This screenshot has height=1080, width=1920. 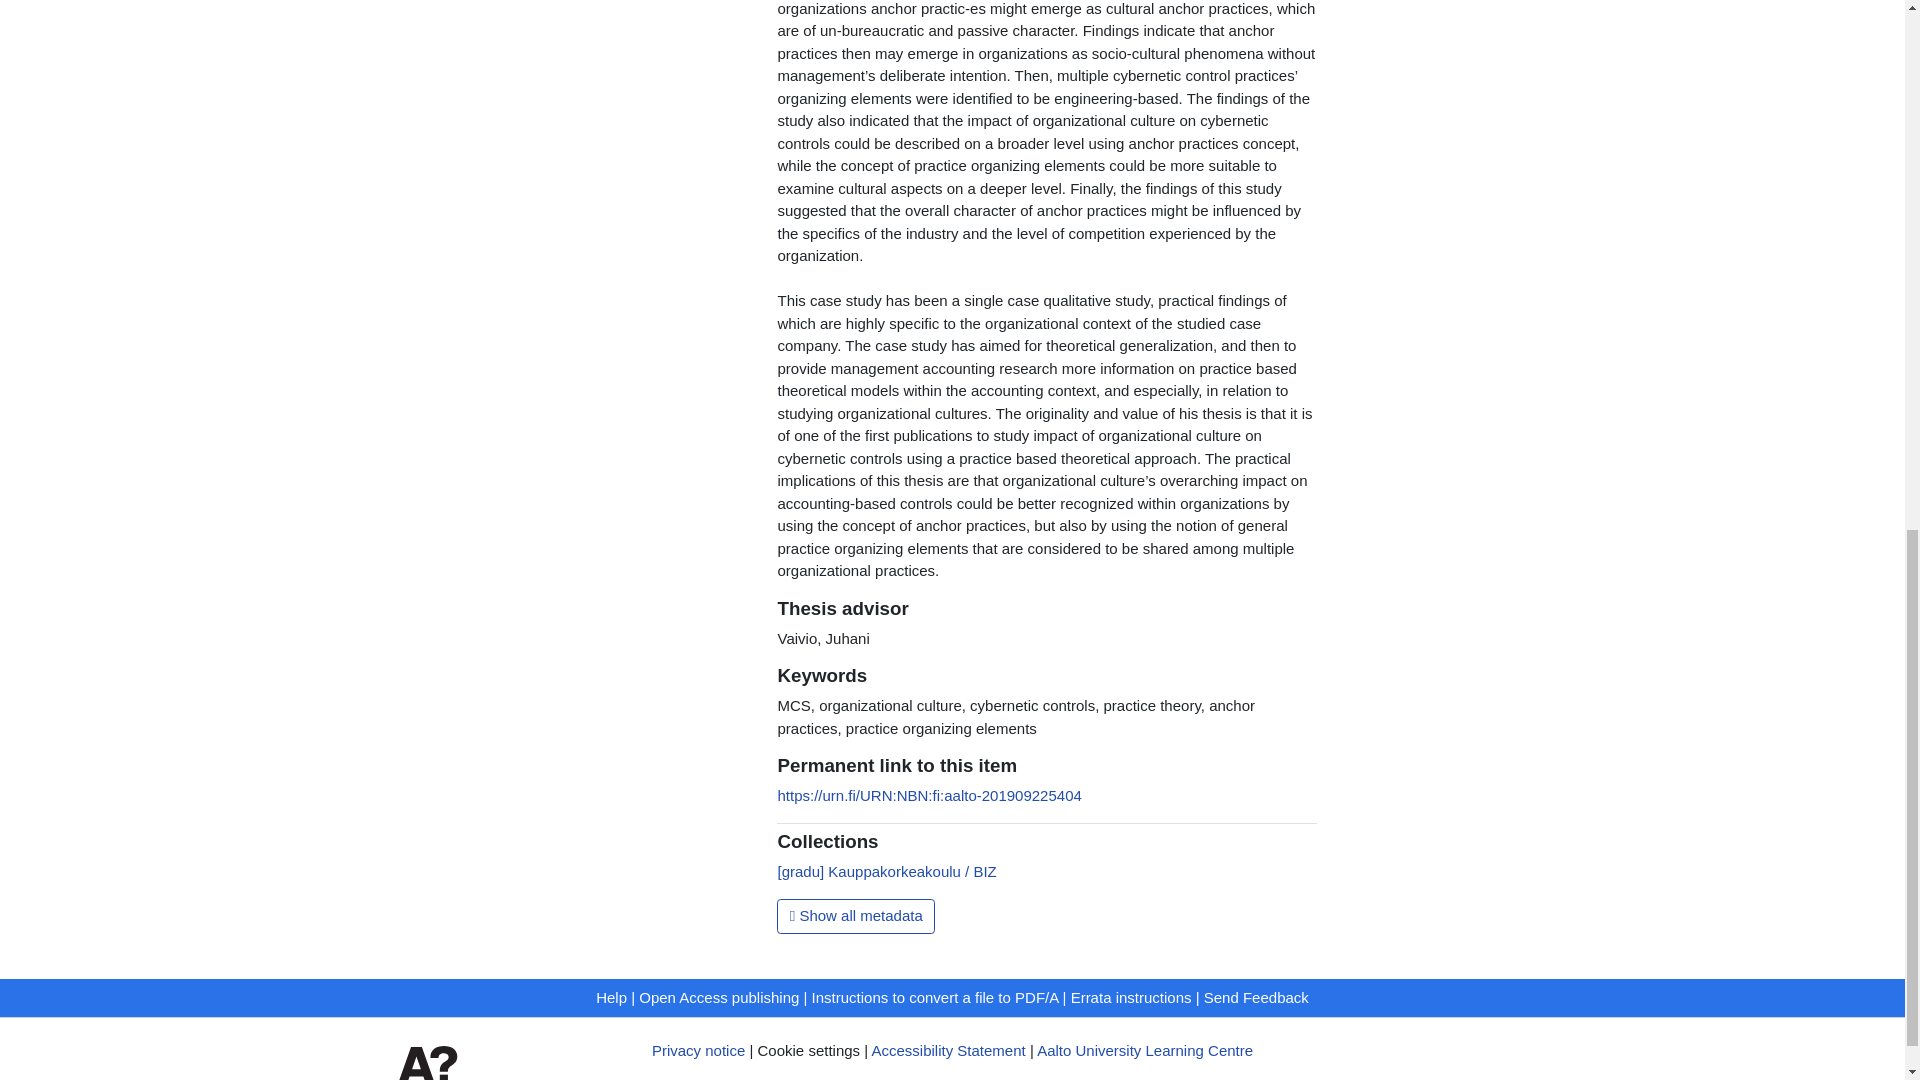 What do you see at coordinates (698, 1050) in the screenshot?
I see `Privacy notice` at bounding box center [698, 1050].